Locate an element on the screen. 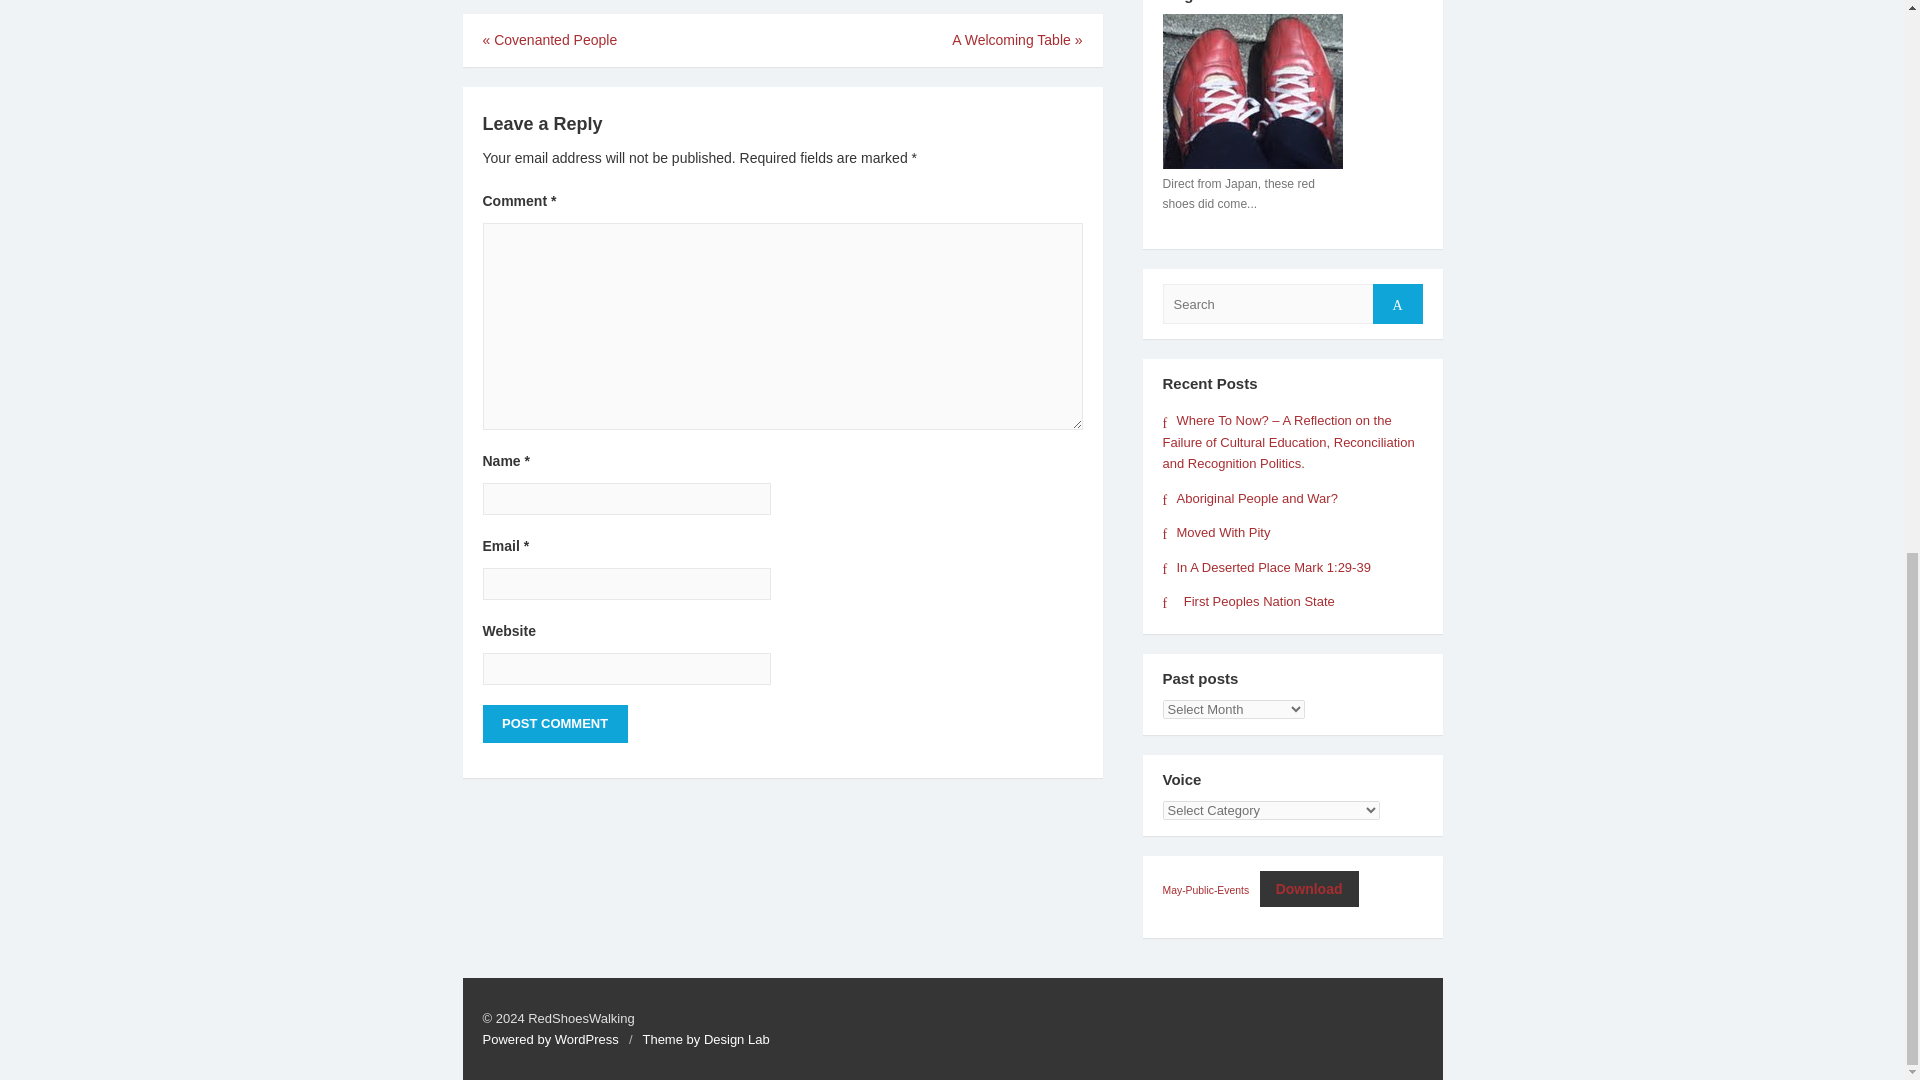 The height and width of the screenshot is (1080, 1920). Powered by WordPress is located at coordinates (550, 1039).